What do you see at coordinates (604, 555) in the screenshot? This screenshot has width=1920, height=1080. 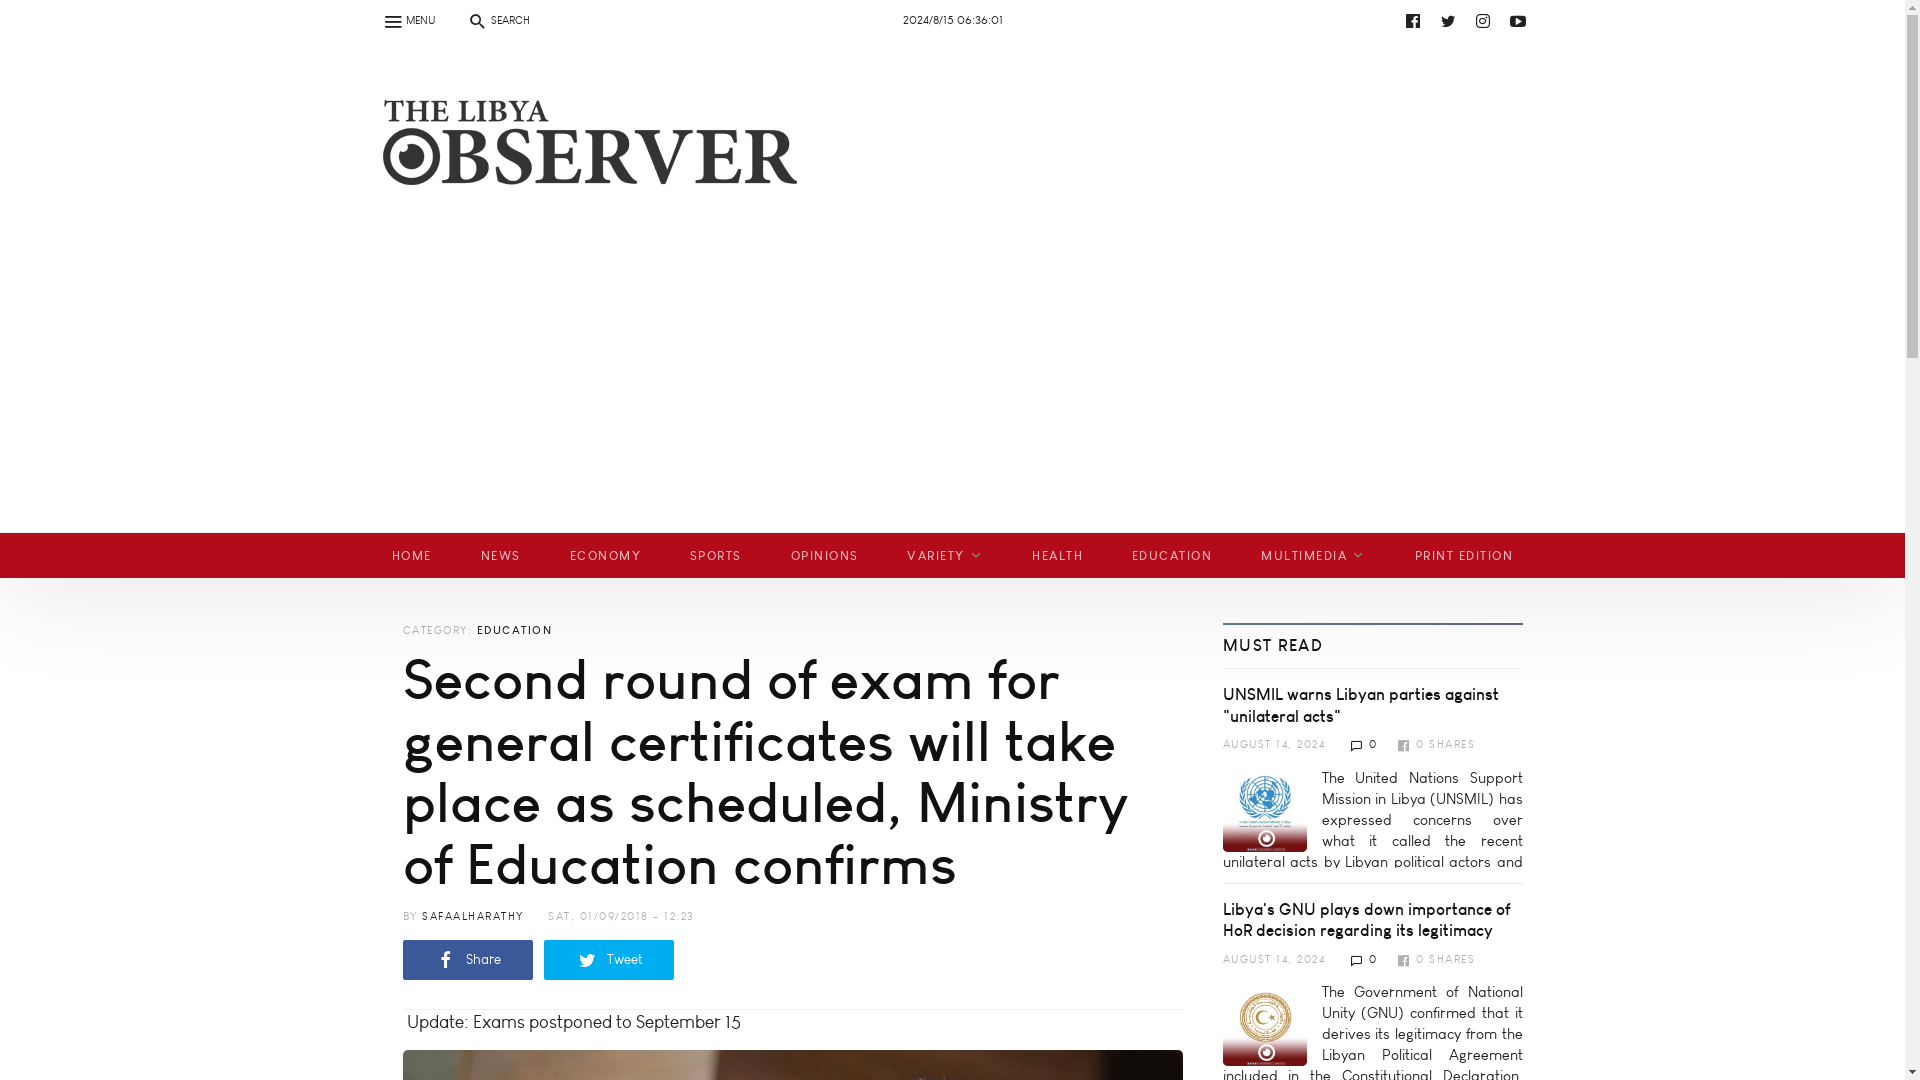 I see `ECONOMY` at bounding box center [604, 555].